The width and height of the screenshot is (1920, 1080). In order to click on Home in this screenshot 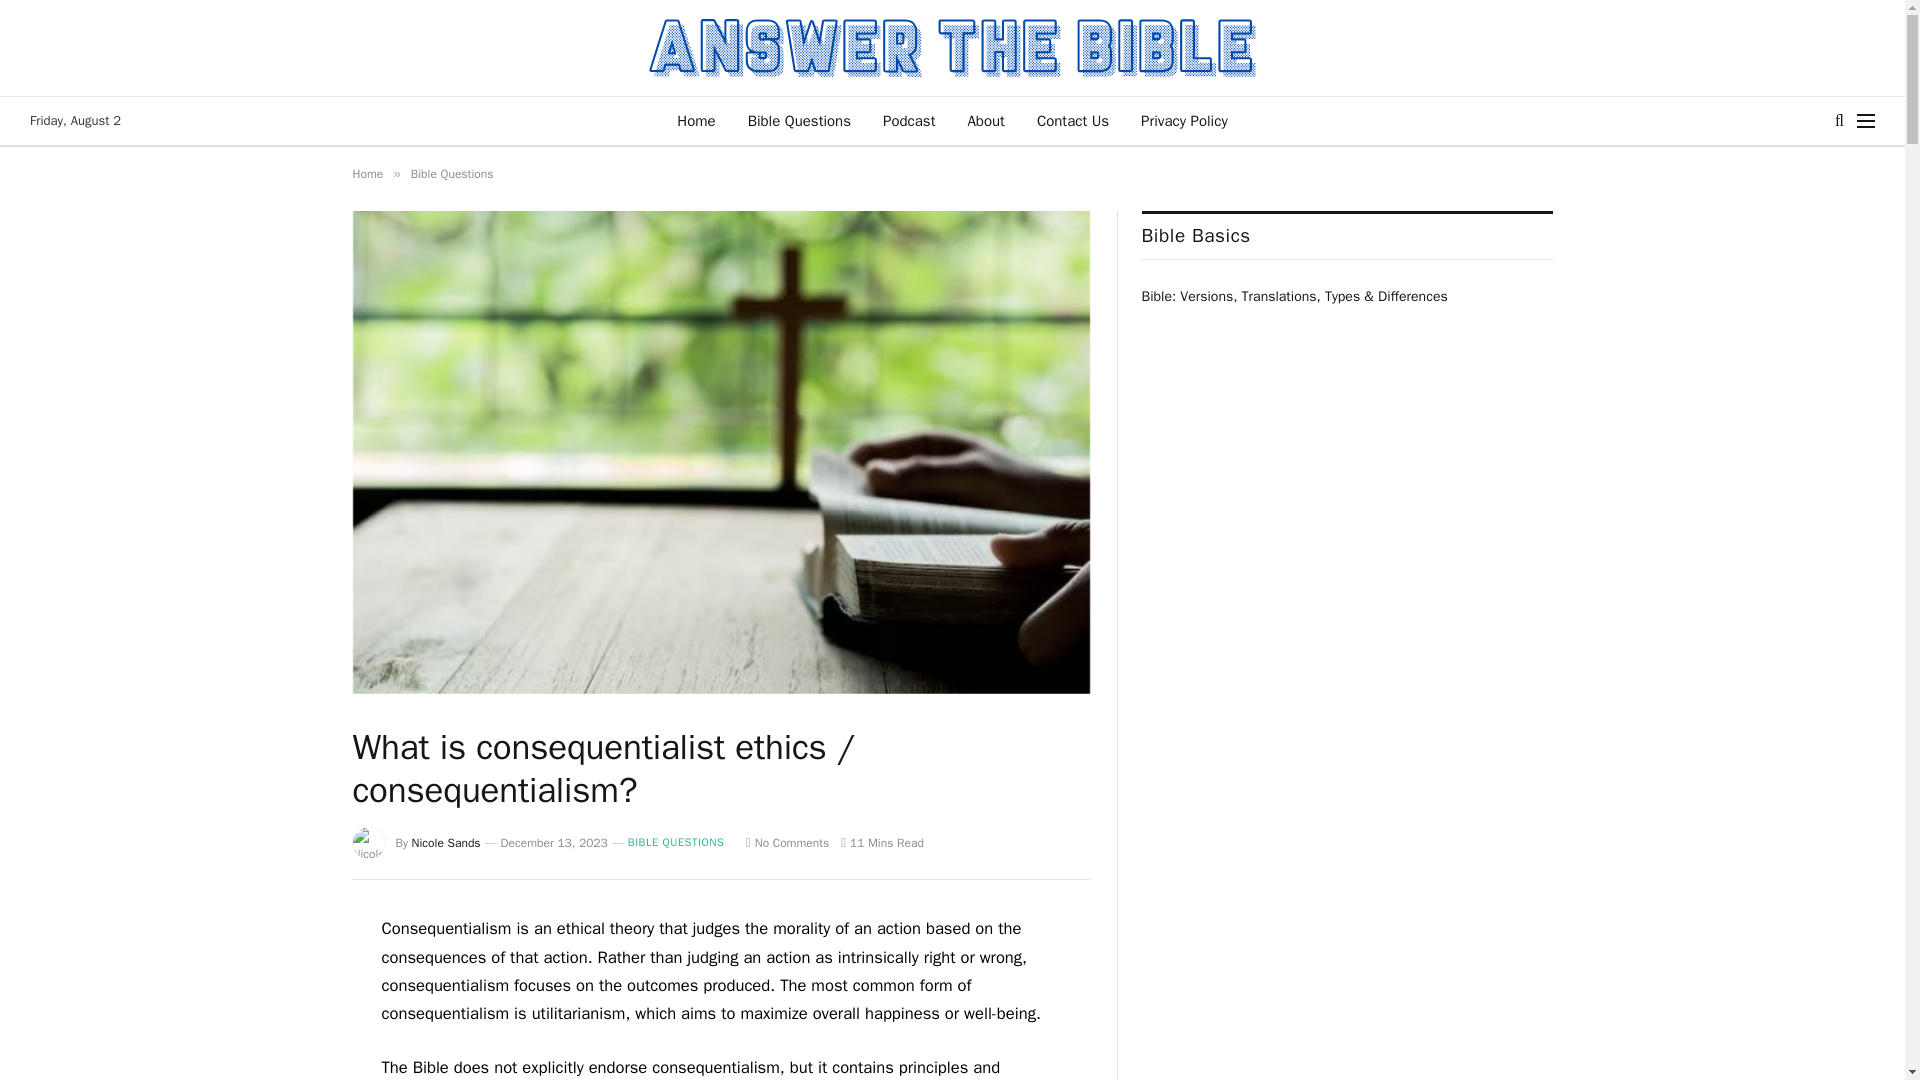, I will do `click(366, 174)`.